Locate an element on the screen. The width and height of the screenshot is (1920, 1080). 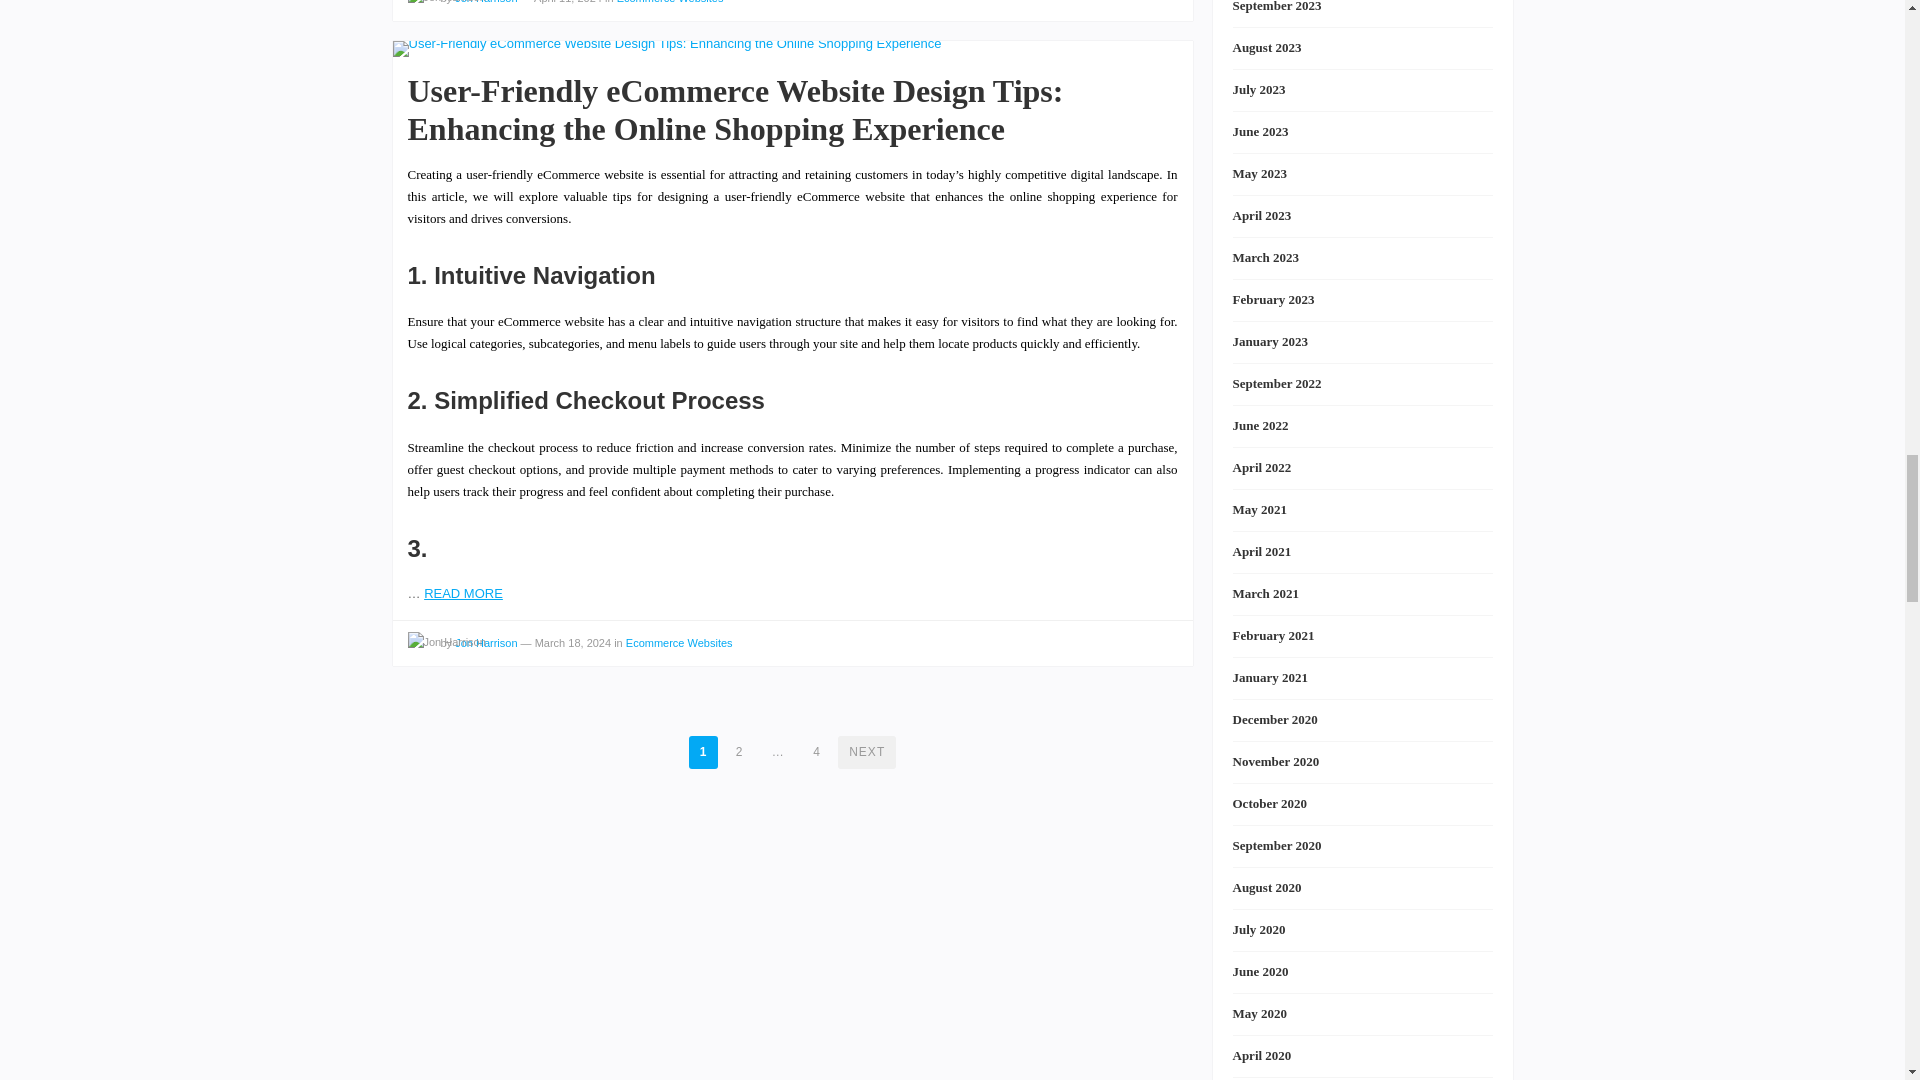
View all posts by Jon Harrison is located at coordinates (446, 642).